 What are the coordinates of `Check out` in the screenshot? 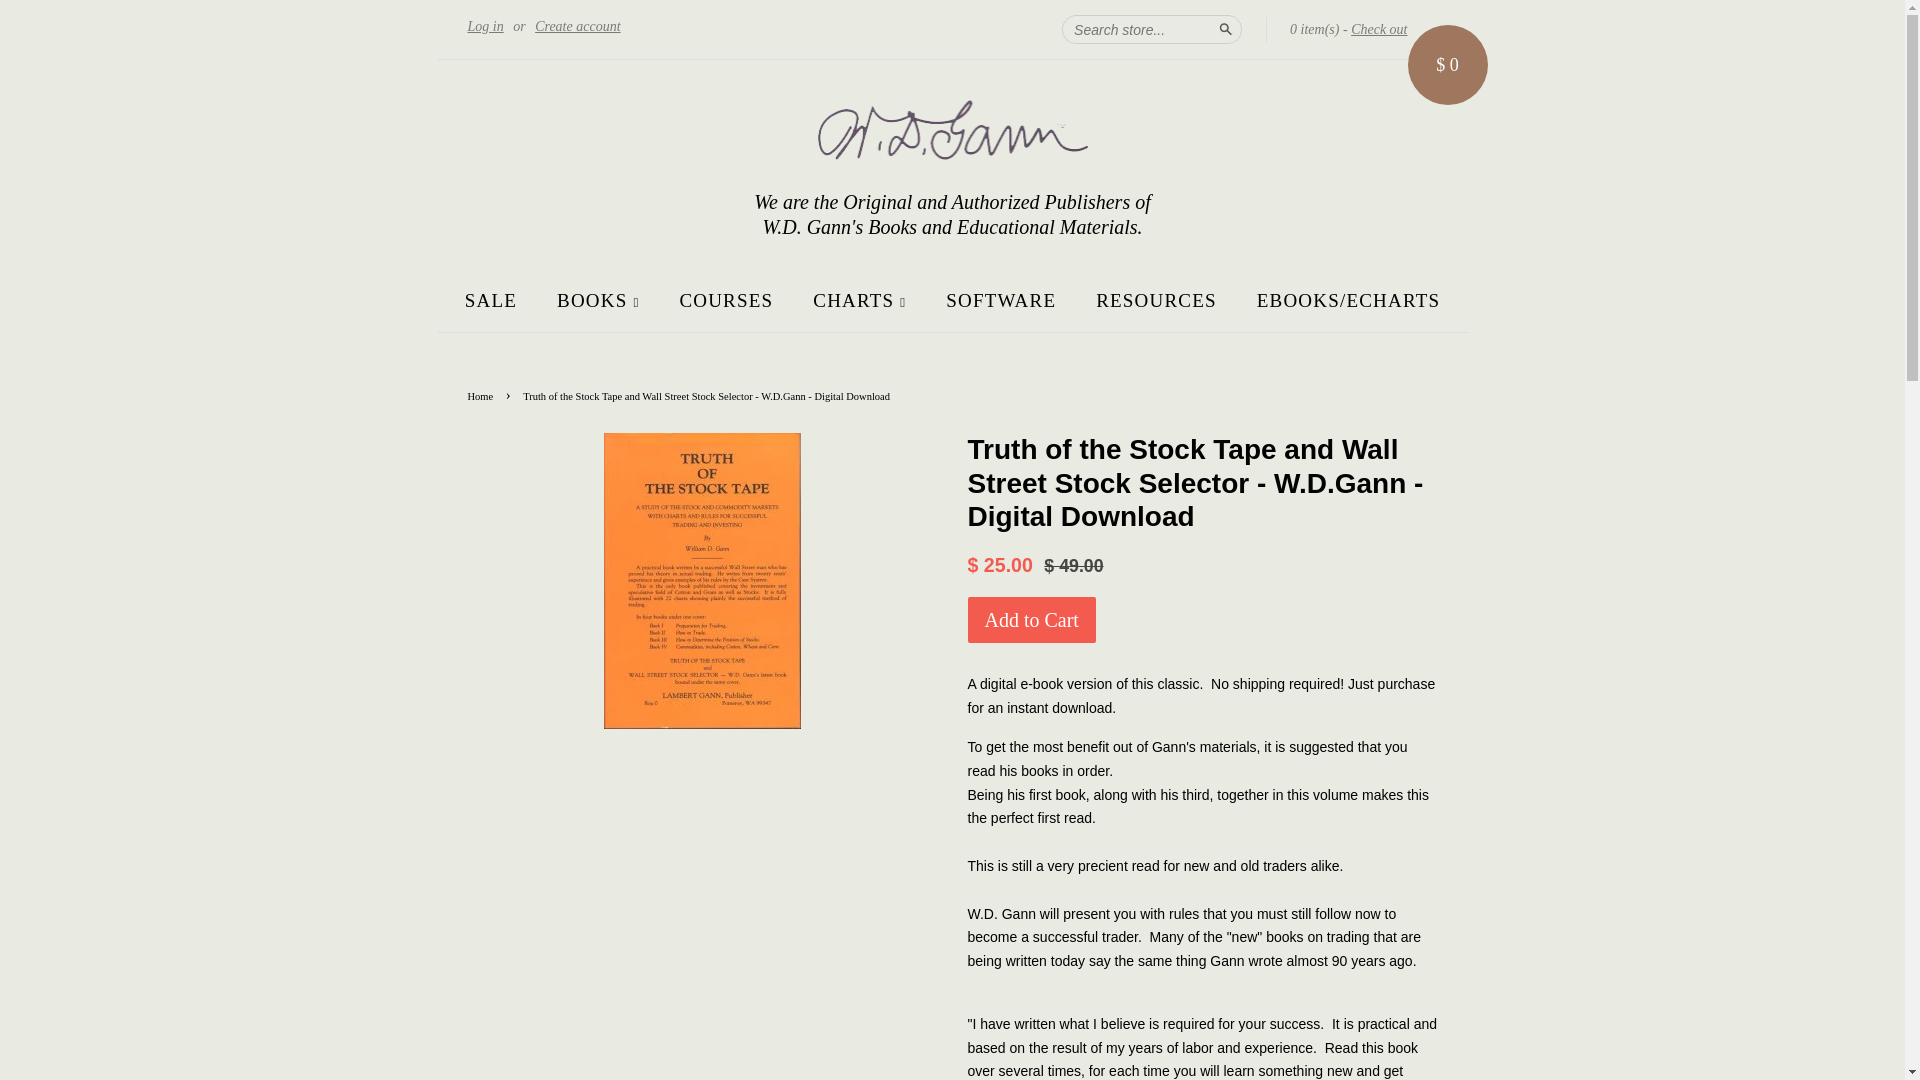 It's located at (1379, 30).